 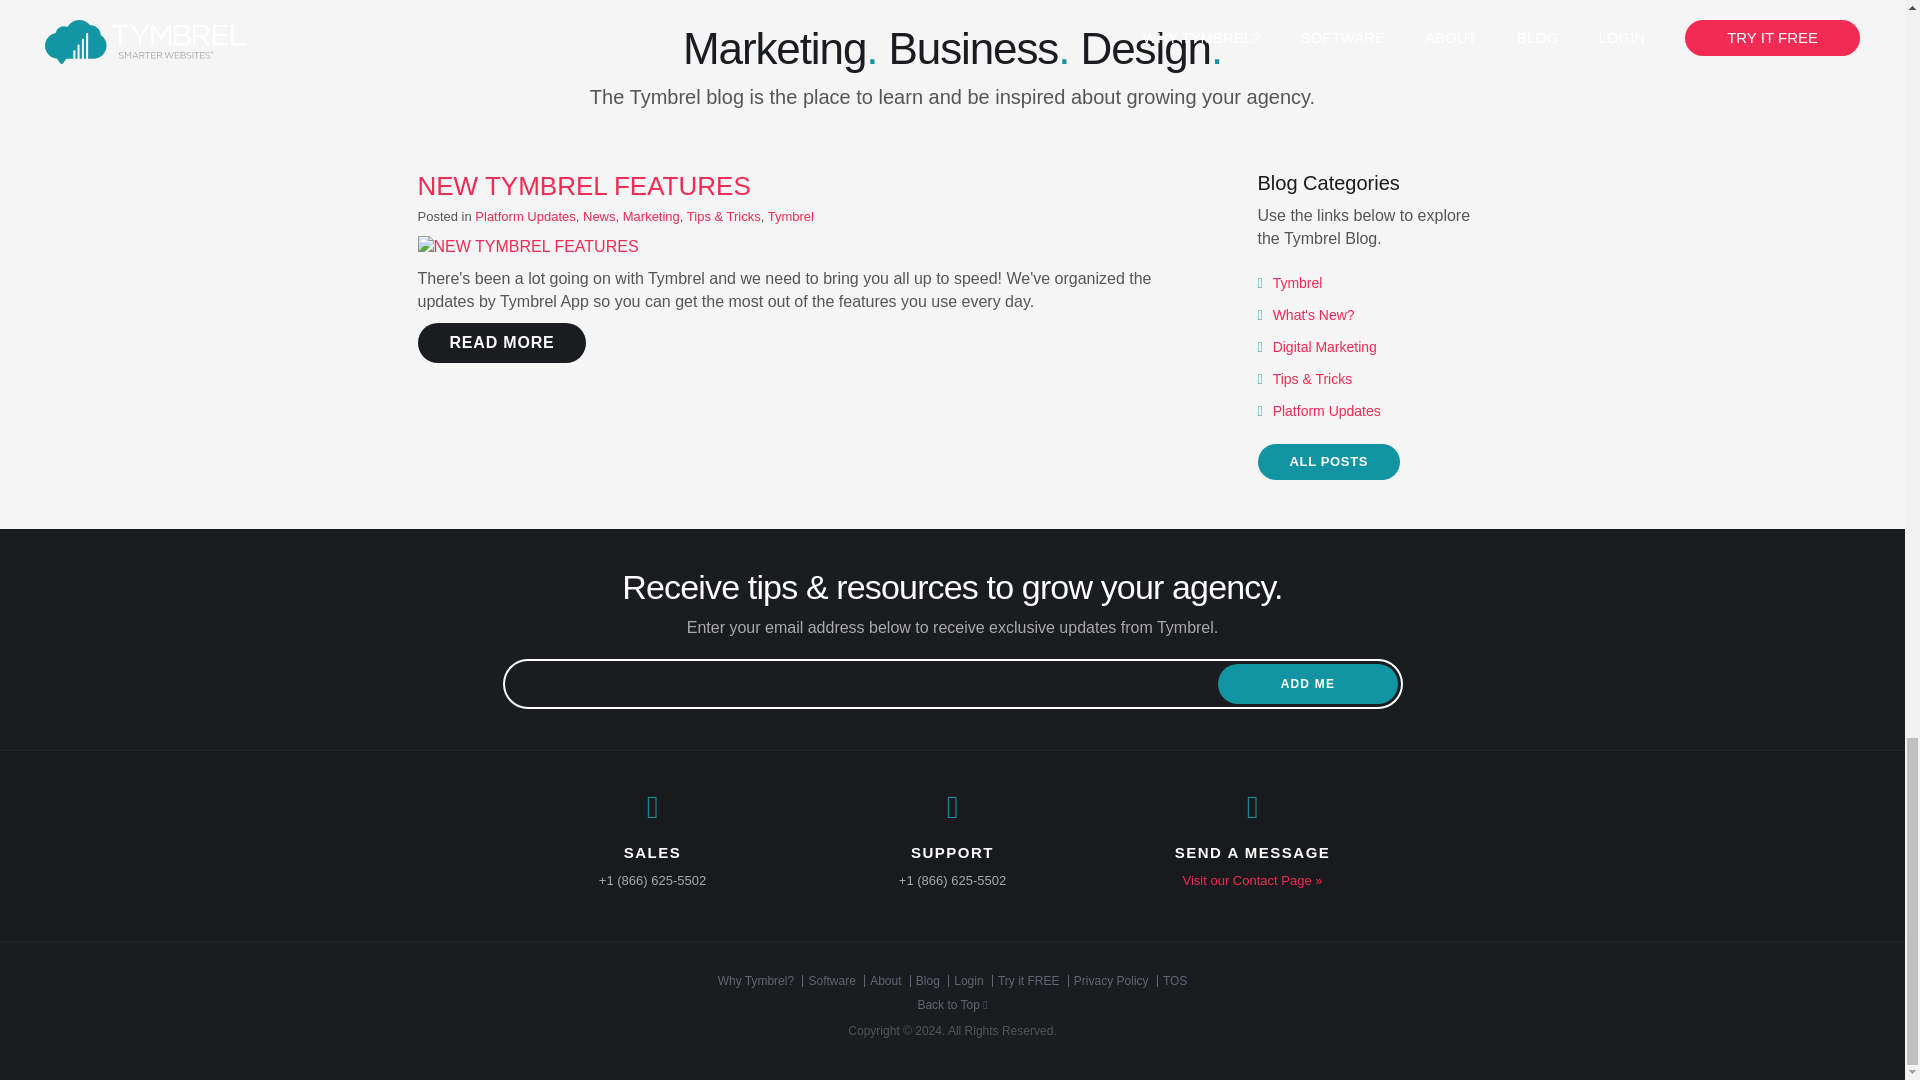 What do you see at coordinates (584, 185) in the screenshot?
I see `NEW TYMBREL FEATURES` at bounding box center [584, 185].